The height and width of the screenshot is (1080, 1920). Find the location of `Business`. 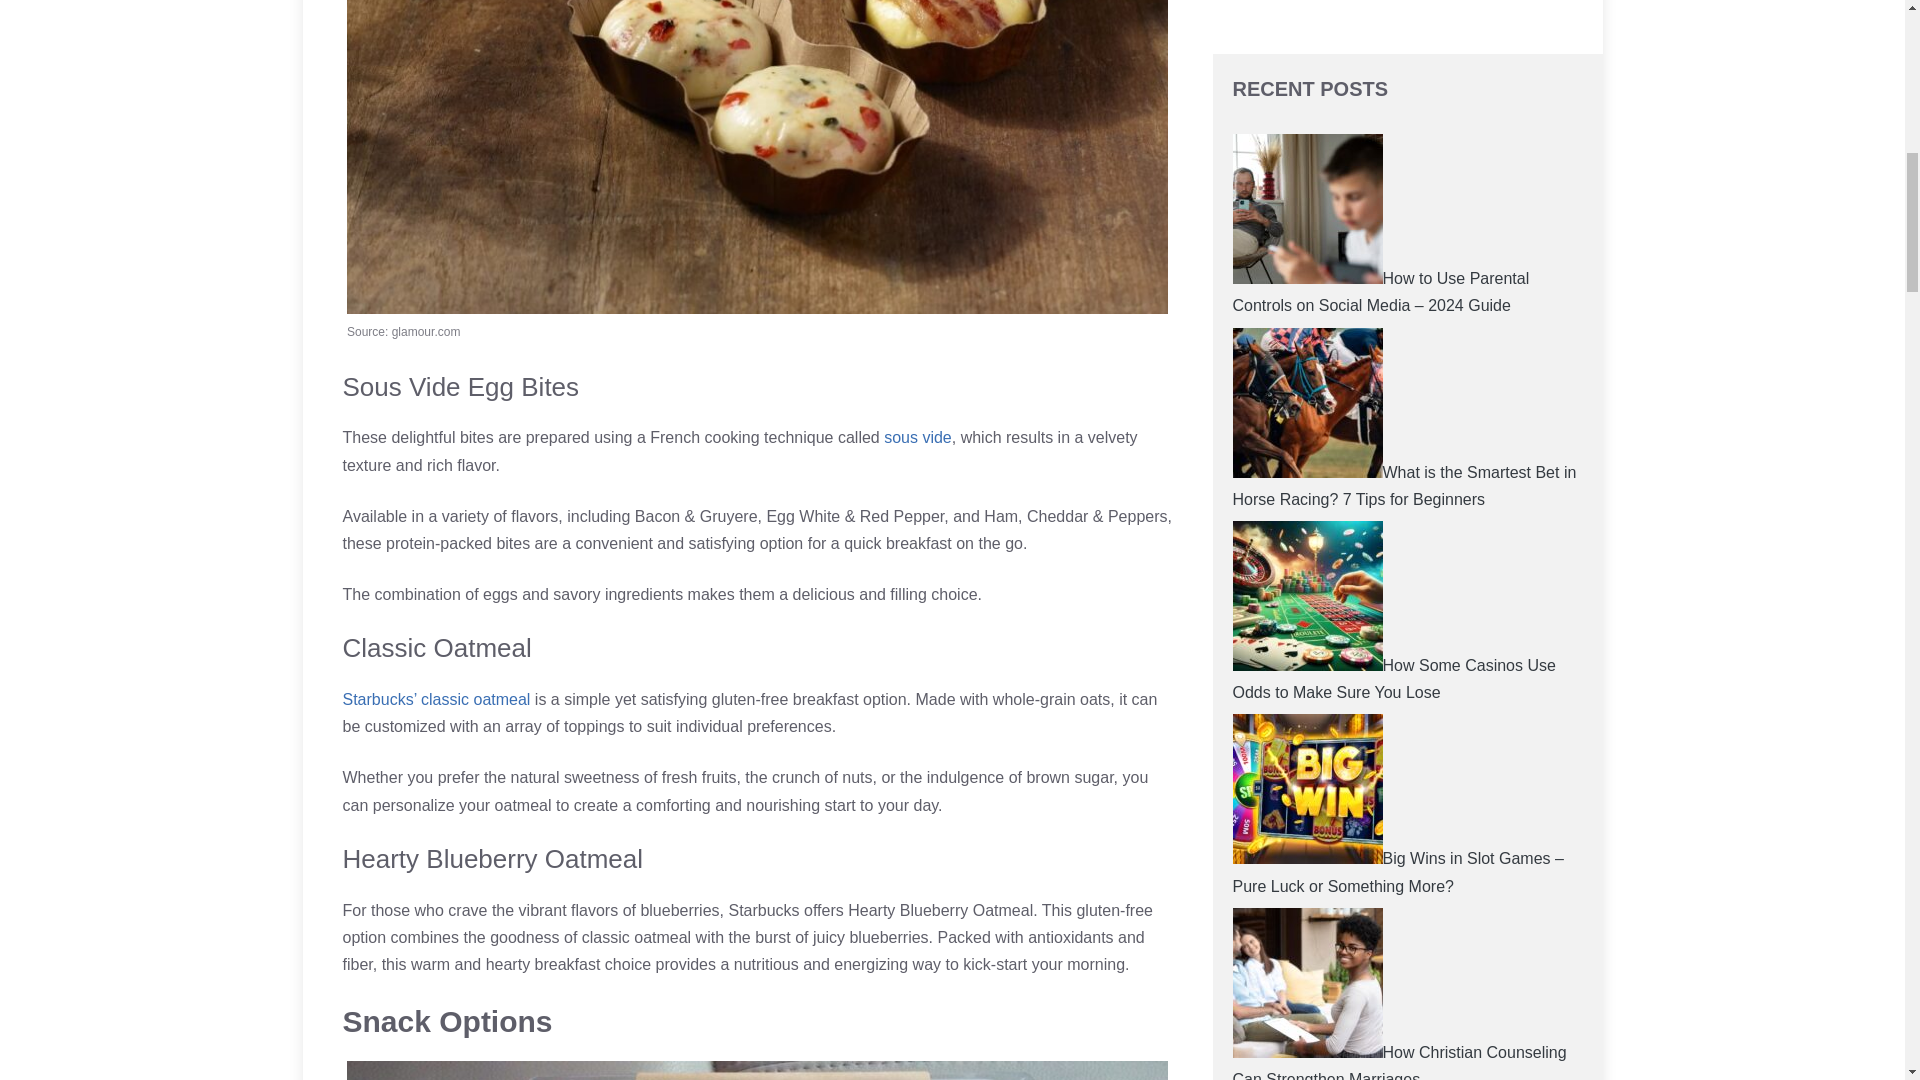

Business is located at coordinates (1264, 542).